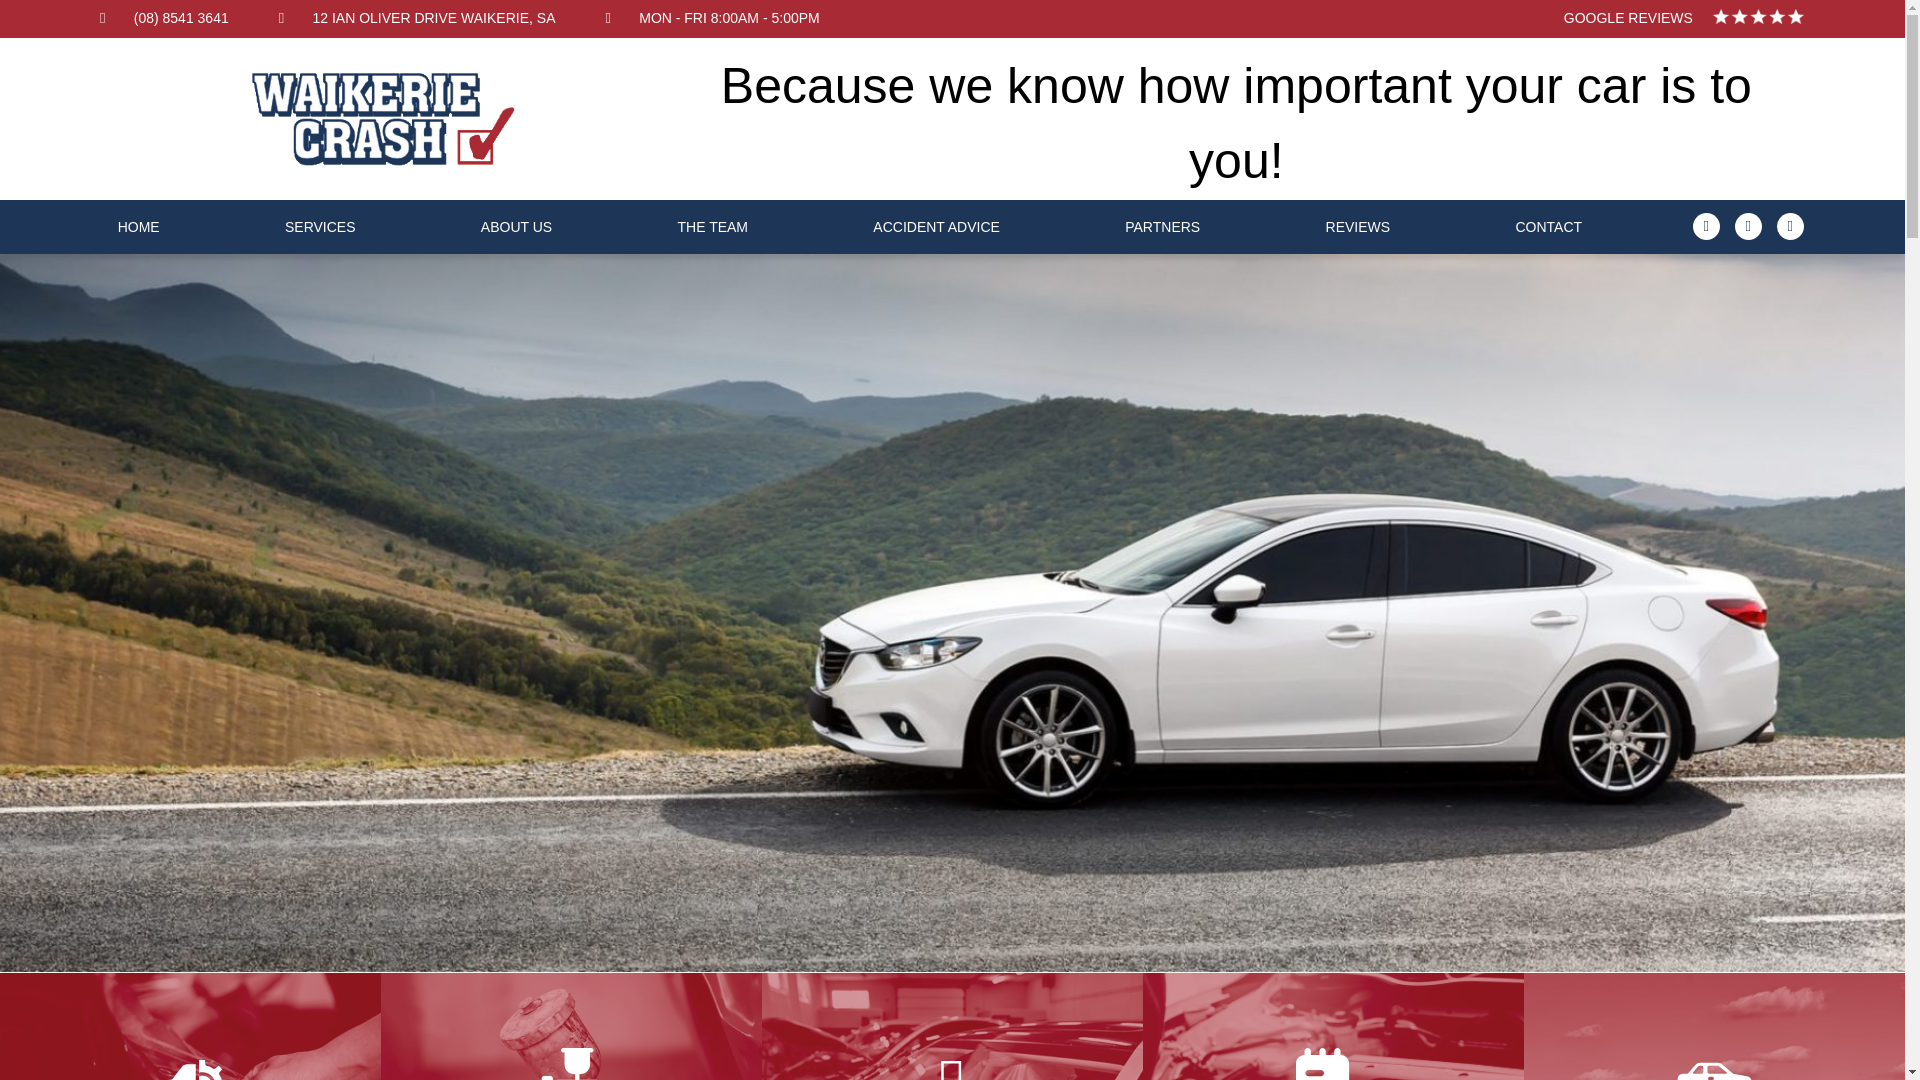 This screenshot has height=1080, width=1920. I want to click on PARTNERS, so click(1162, 226).